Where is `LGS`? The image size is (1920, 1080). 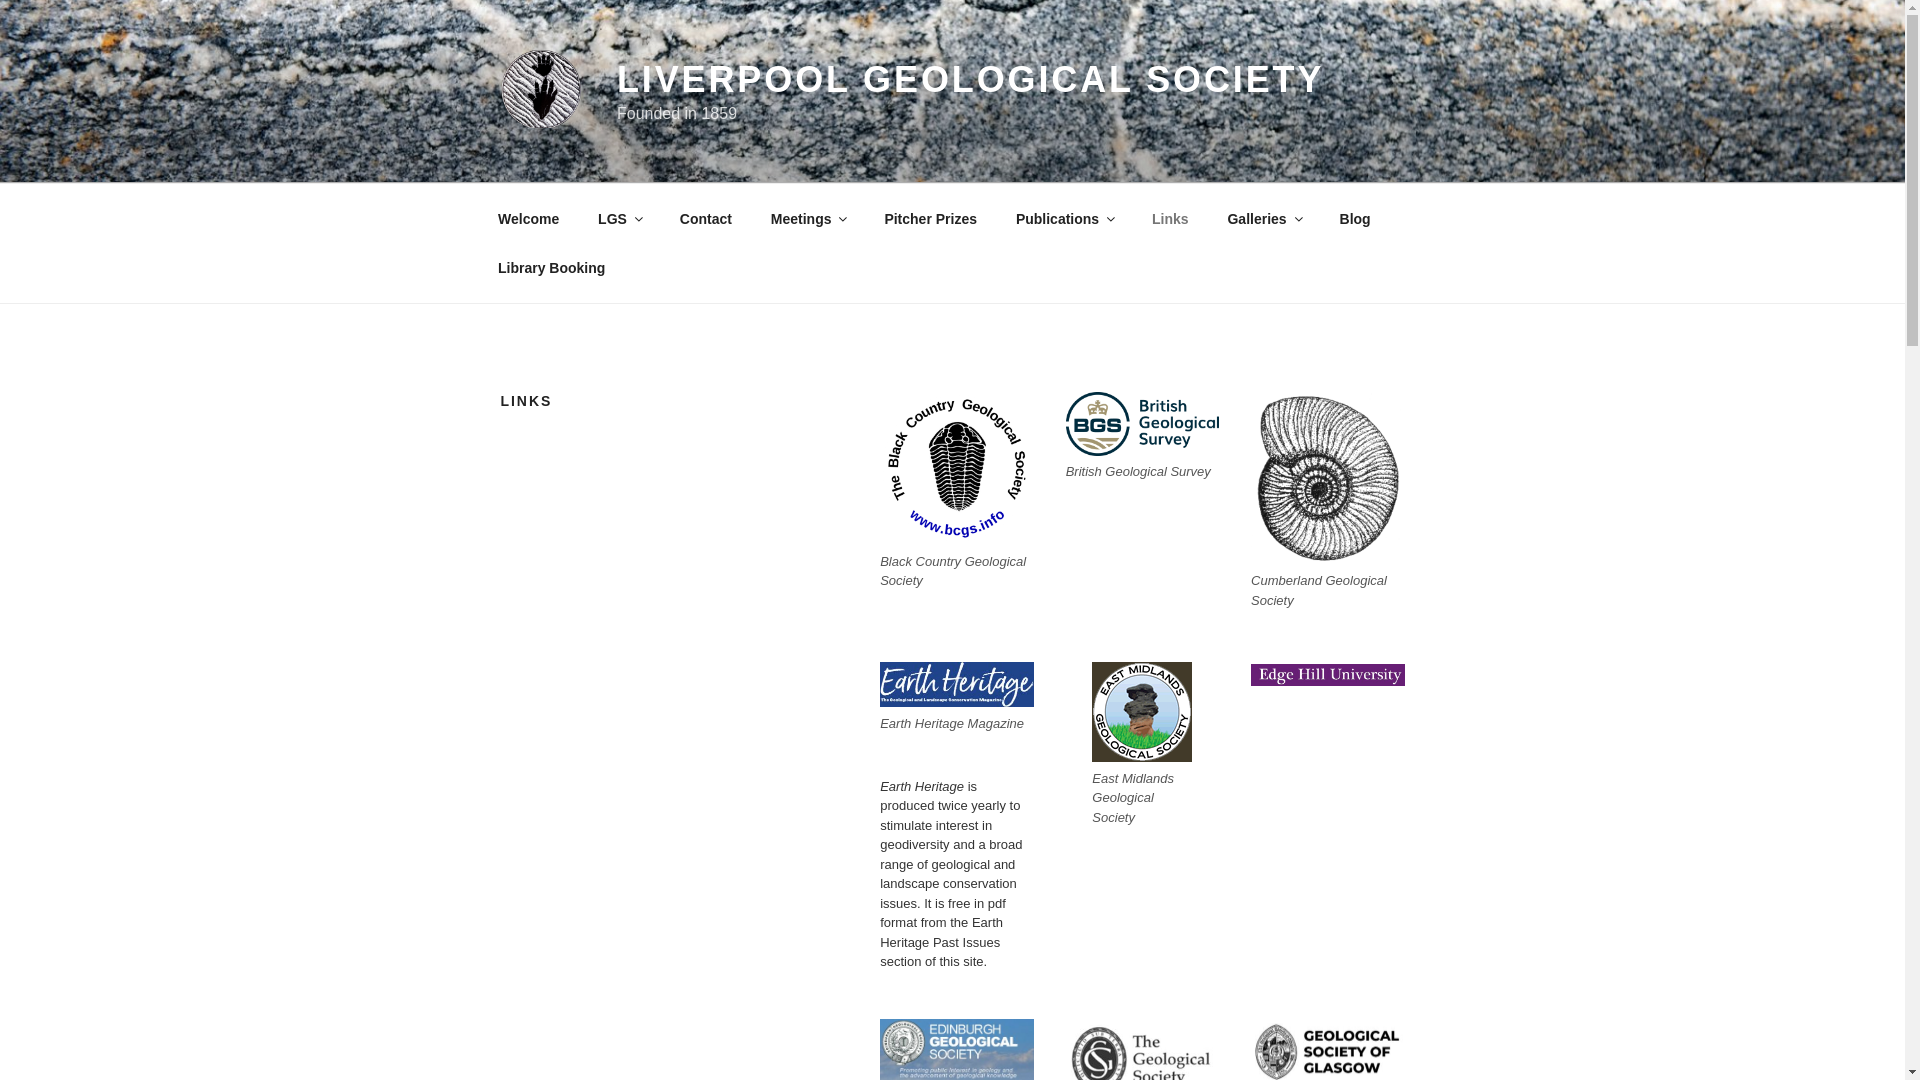 LGS is located at coordinates (620, 218).